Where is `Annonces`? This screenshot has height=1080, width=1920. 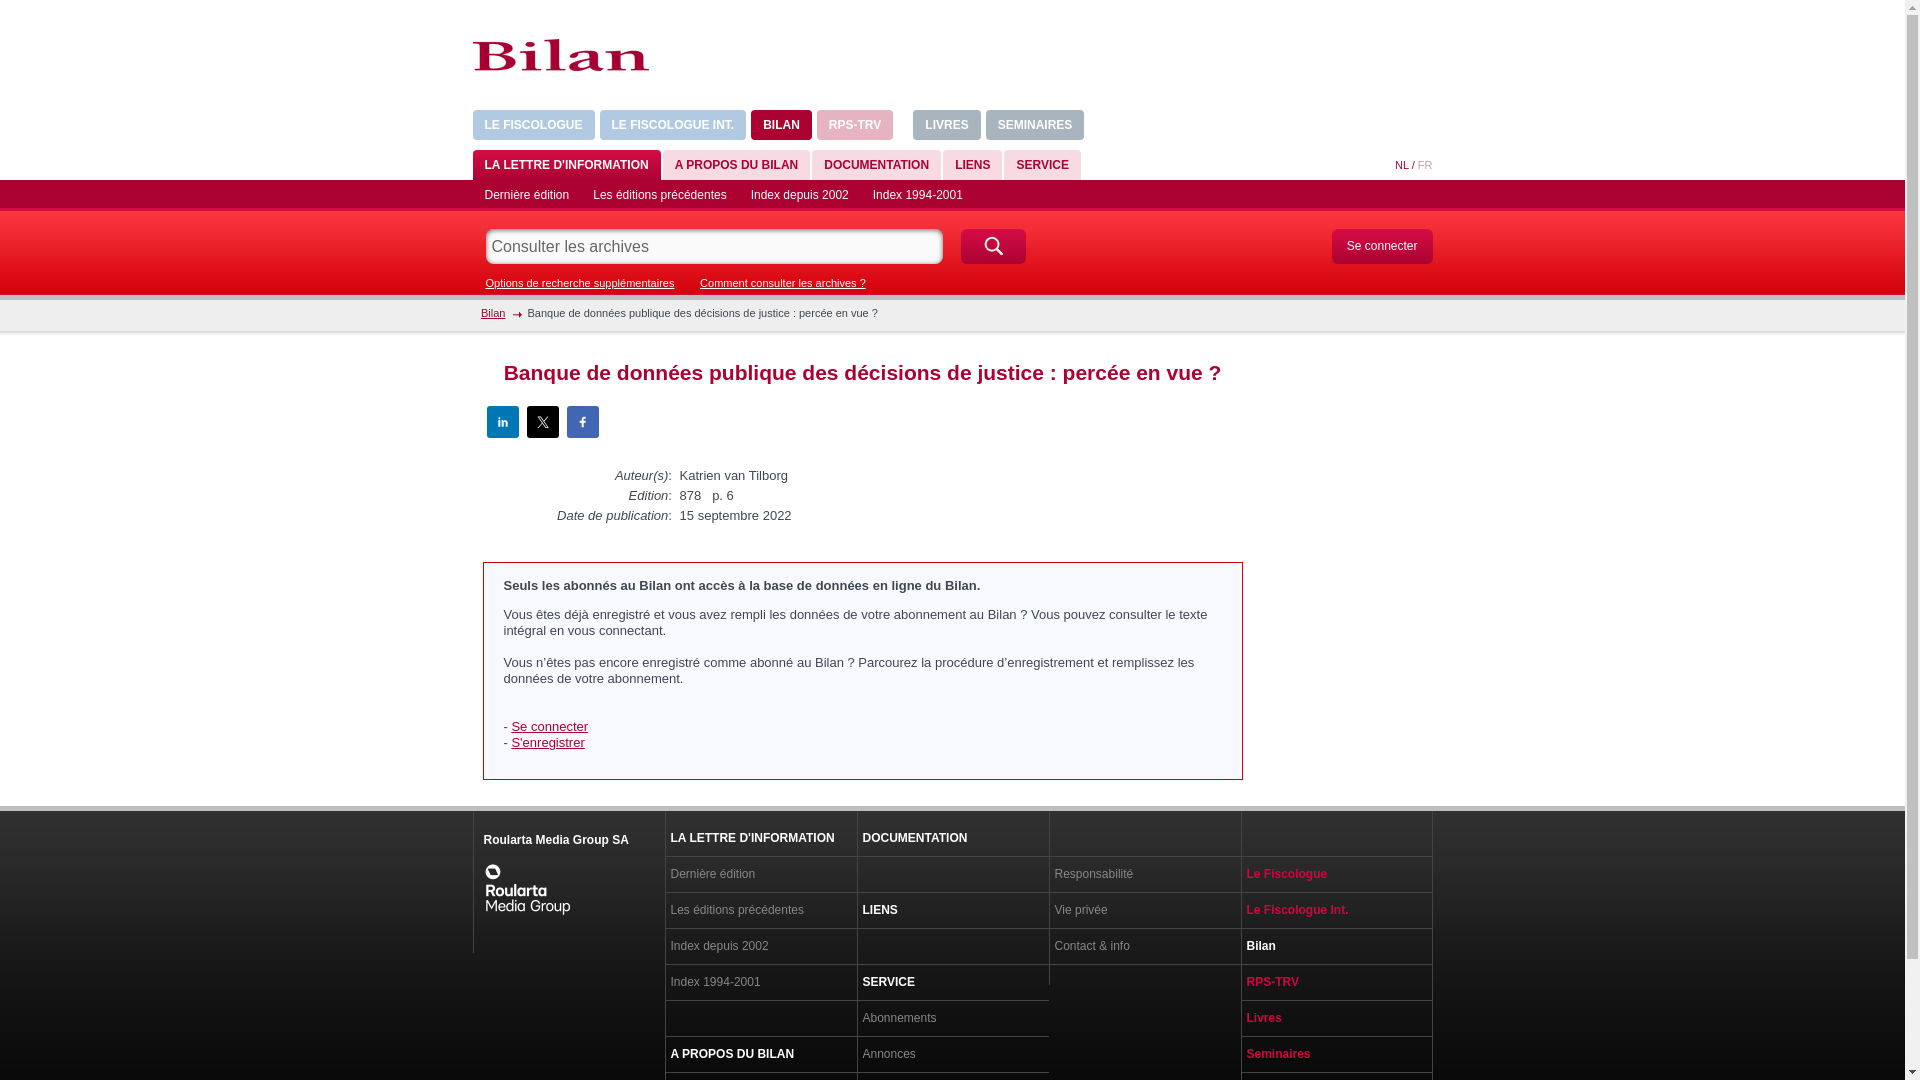 Annonces is located at coordinates (952, 1054).